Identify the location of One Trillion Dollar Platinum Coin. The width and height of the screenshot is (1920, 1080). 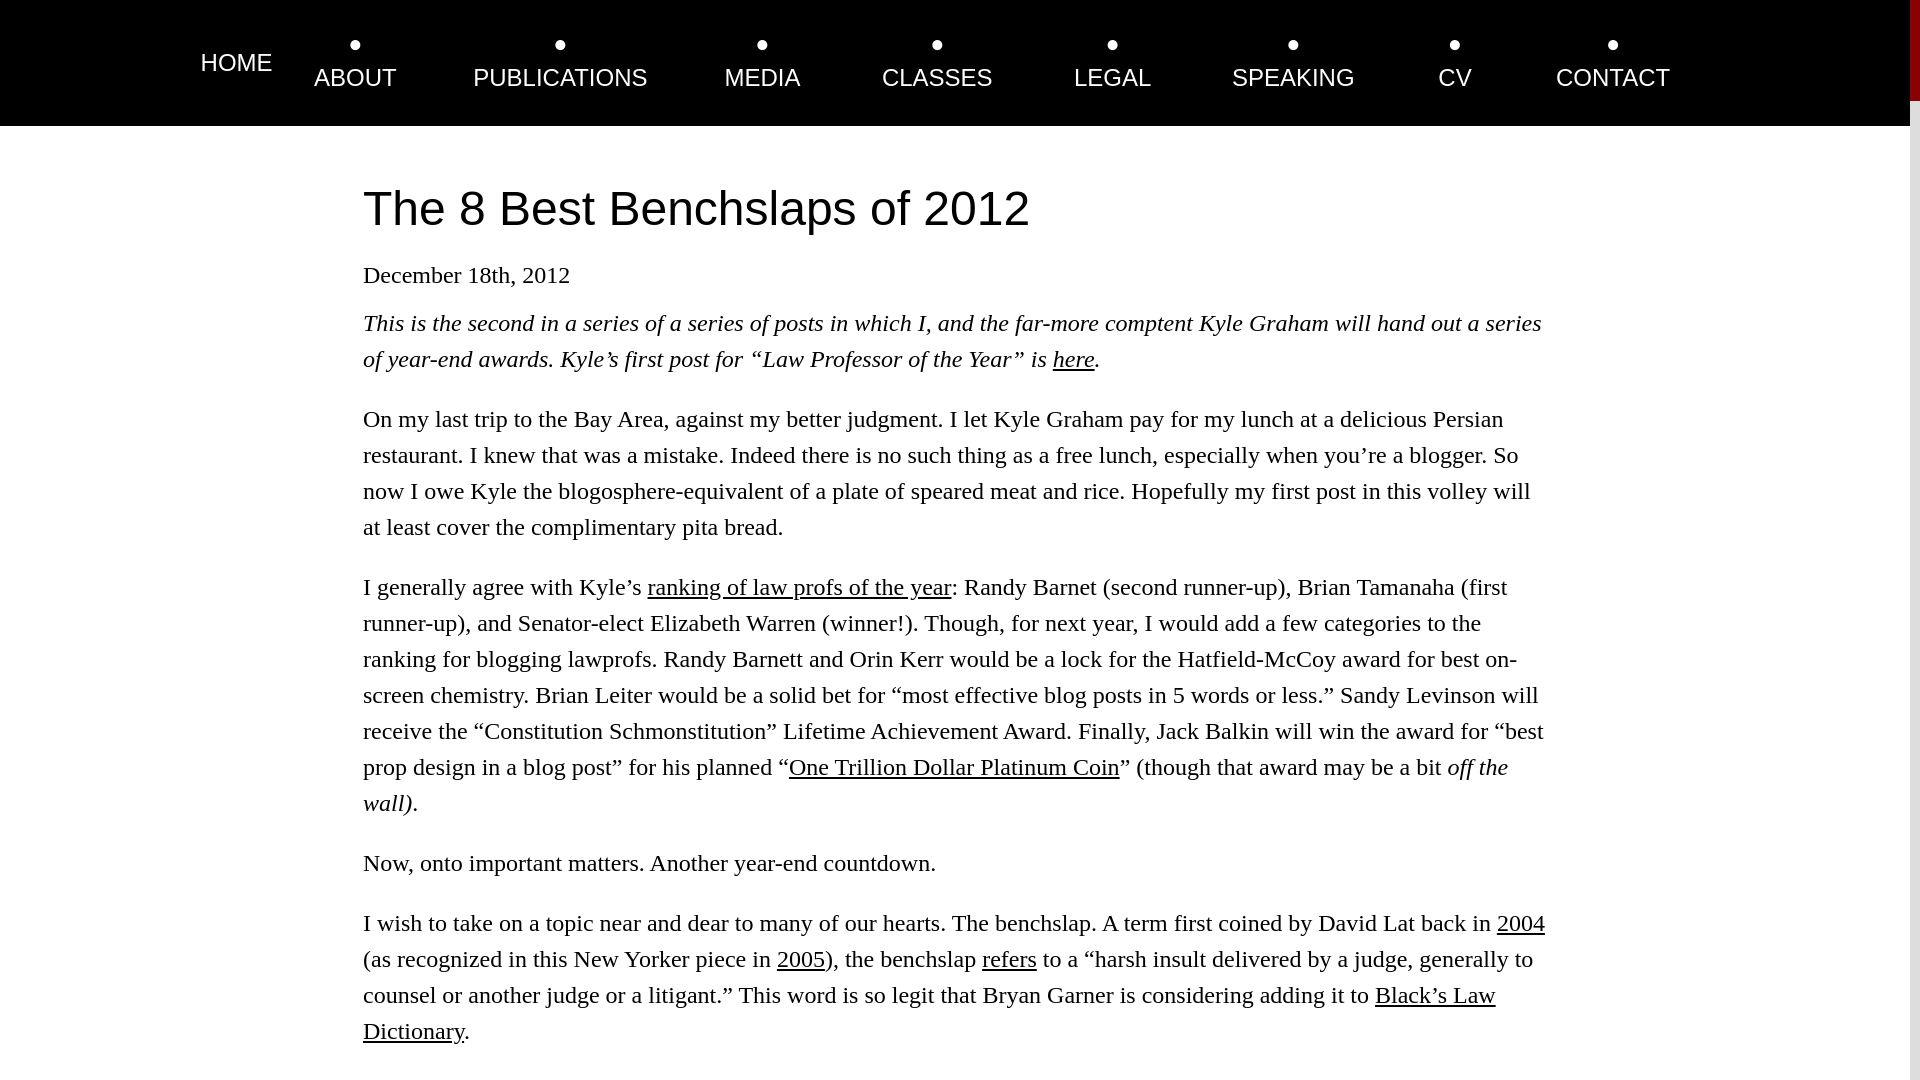
(954, 766).